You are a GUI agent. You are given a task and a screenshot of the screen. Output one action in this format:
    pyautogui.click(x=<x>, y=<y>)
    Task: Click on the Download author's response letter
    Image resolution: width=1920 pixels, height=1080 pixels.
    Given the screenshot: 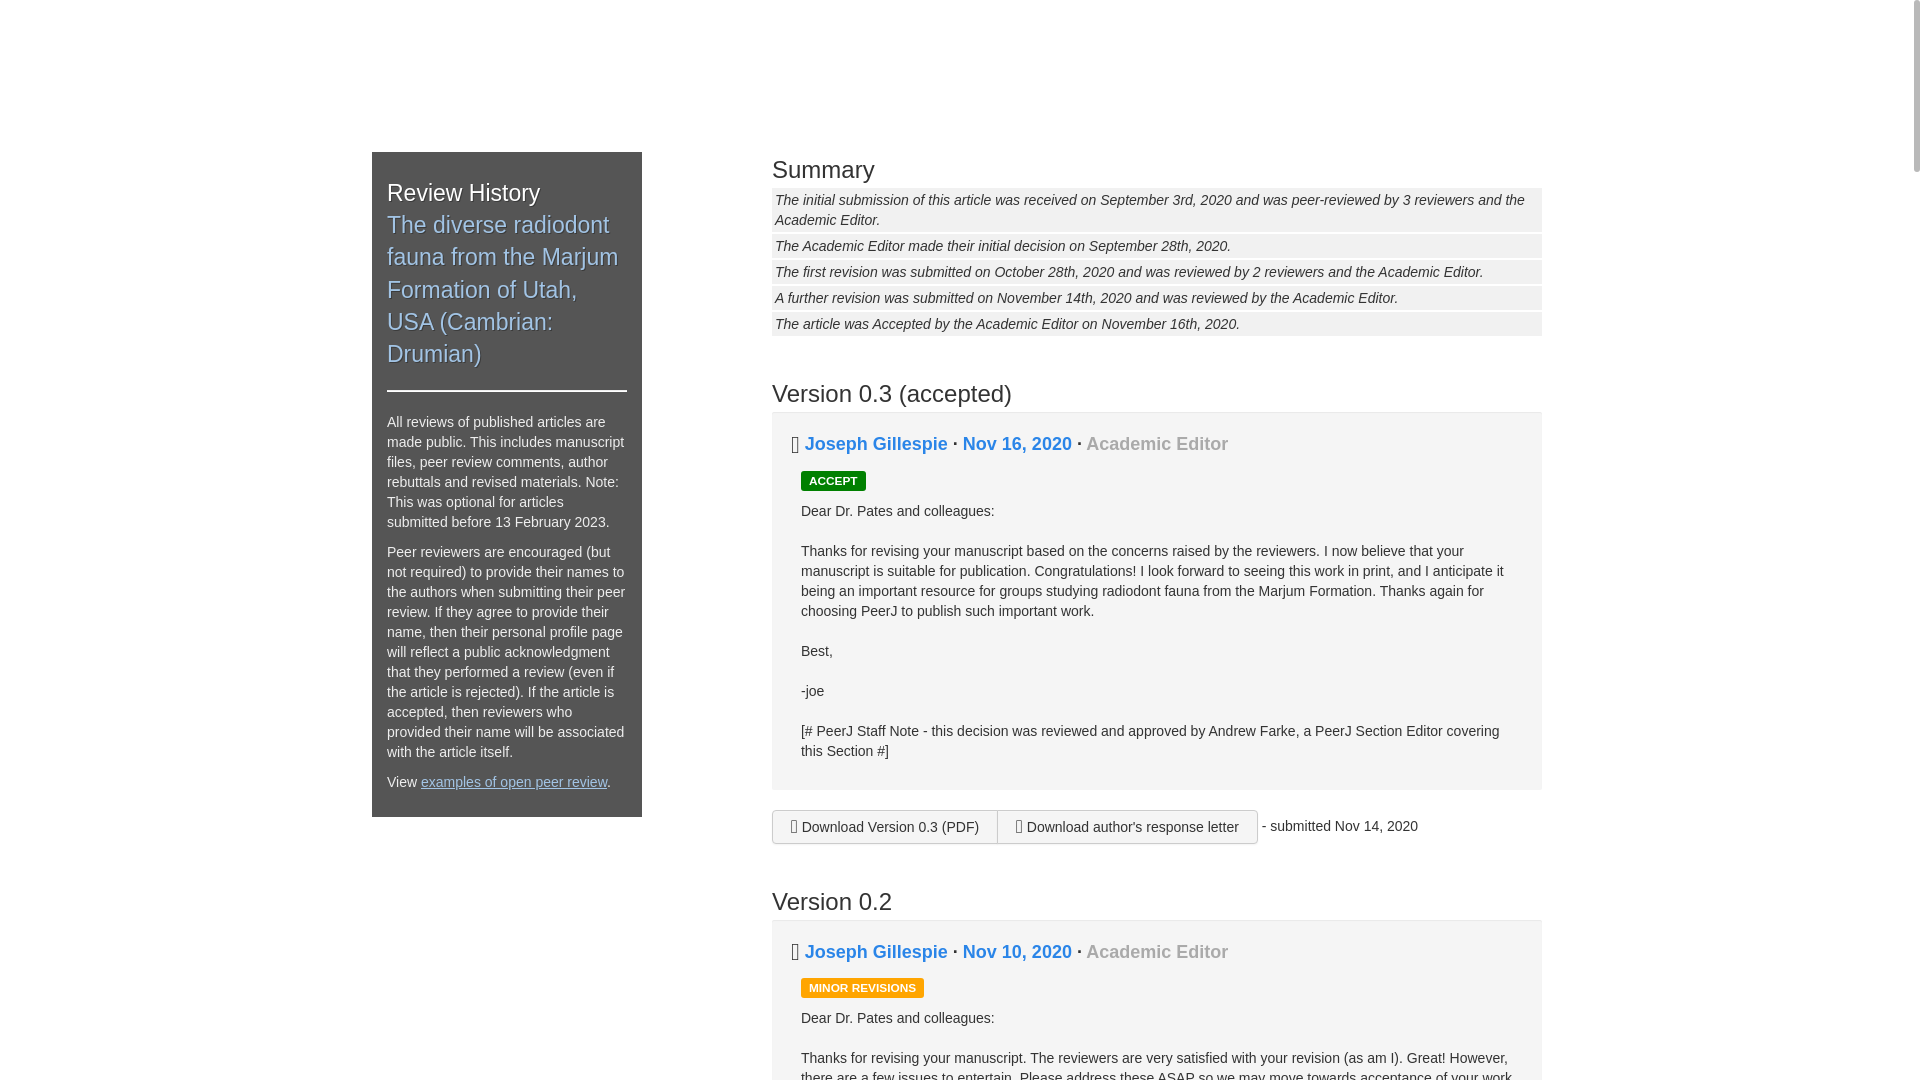 What is the action you would take?
    pyautogui.click(x=1126, y=826)
    